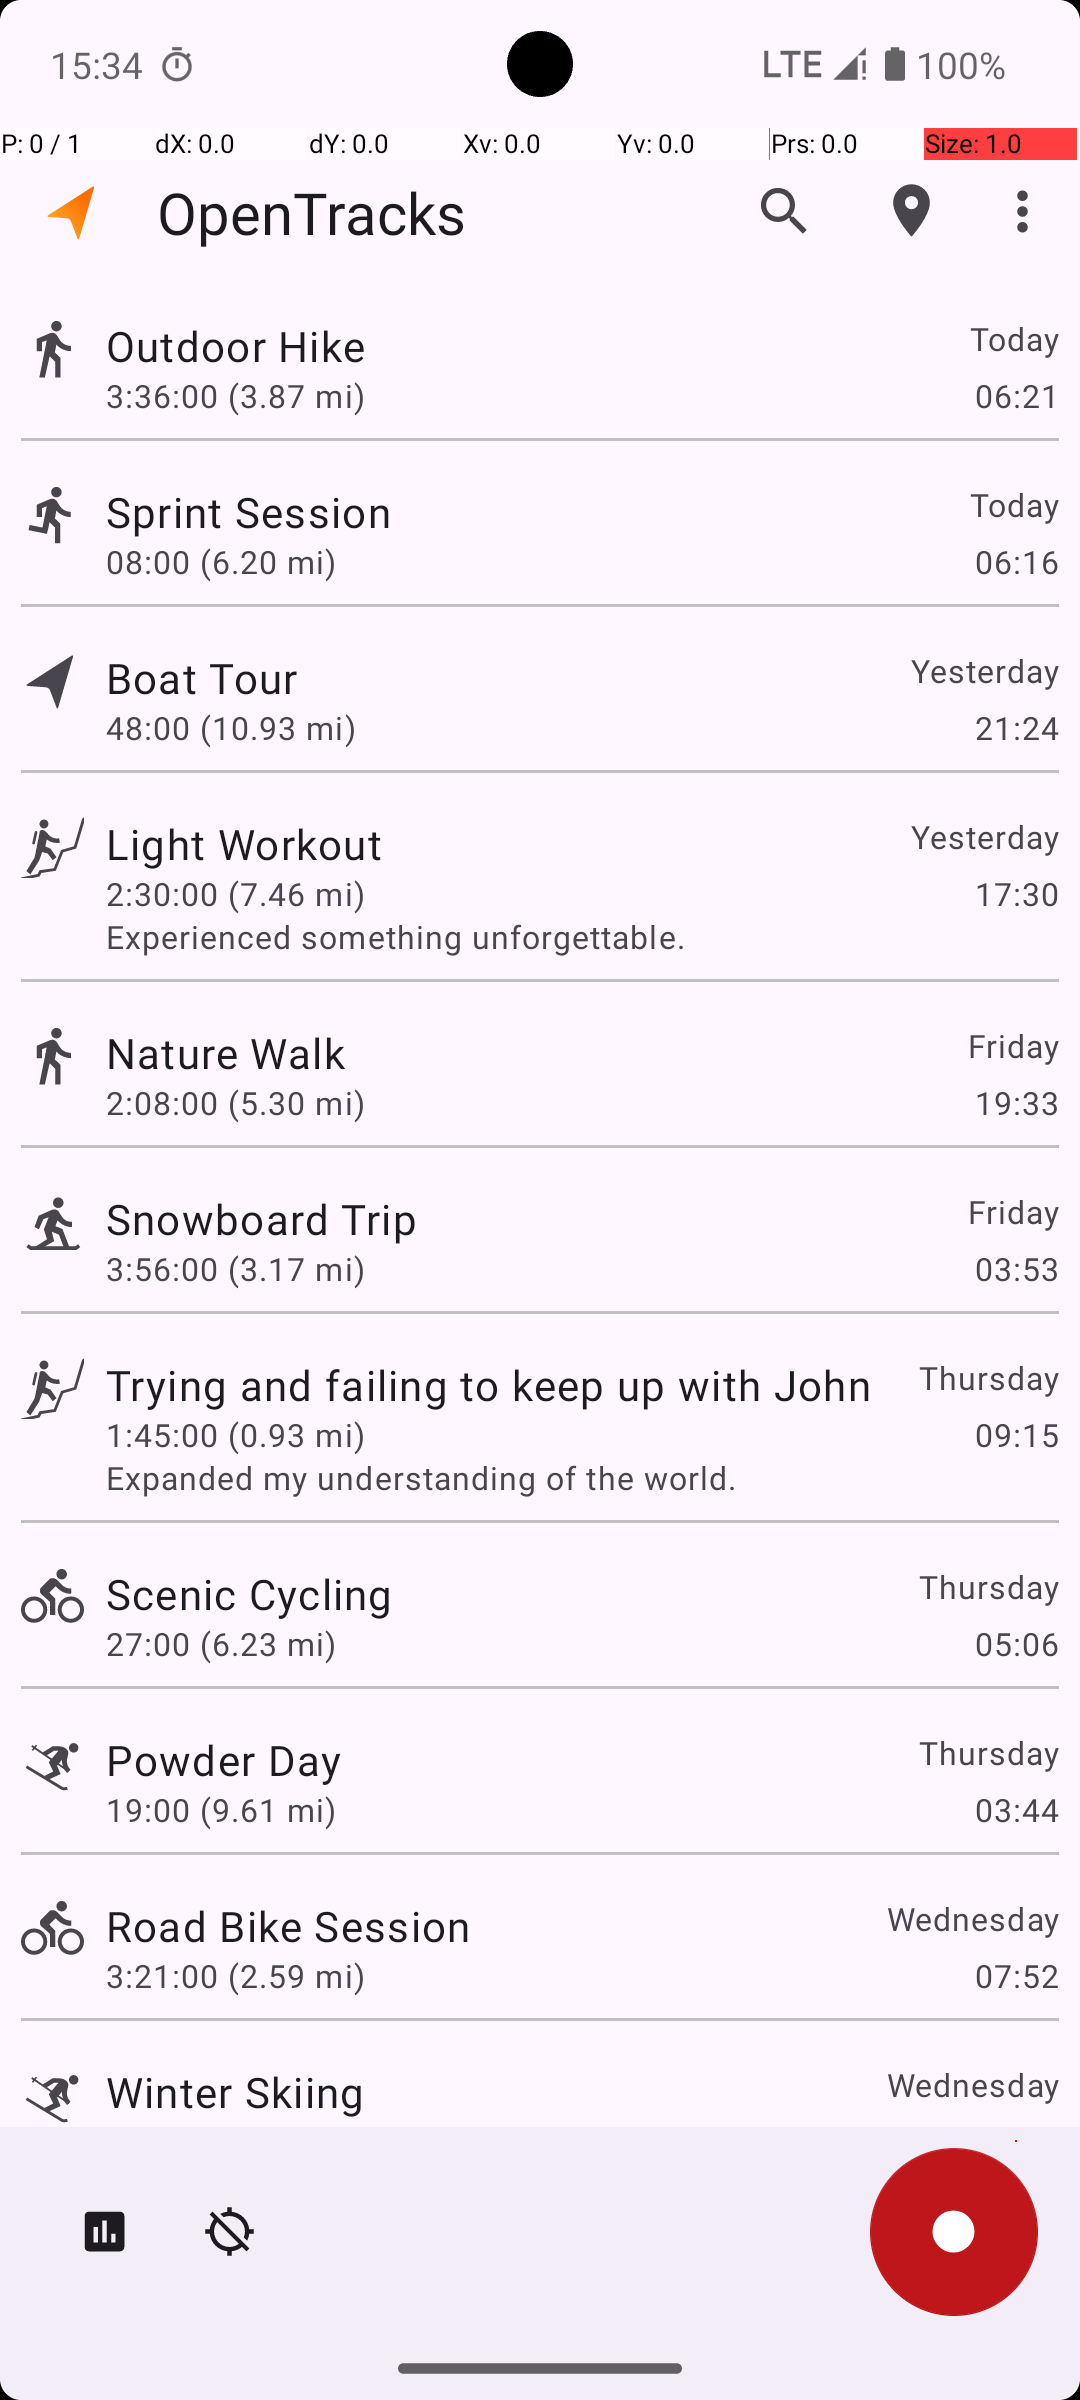  I want to click on 06:21, so click(1016, 395).